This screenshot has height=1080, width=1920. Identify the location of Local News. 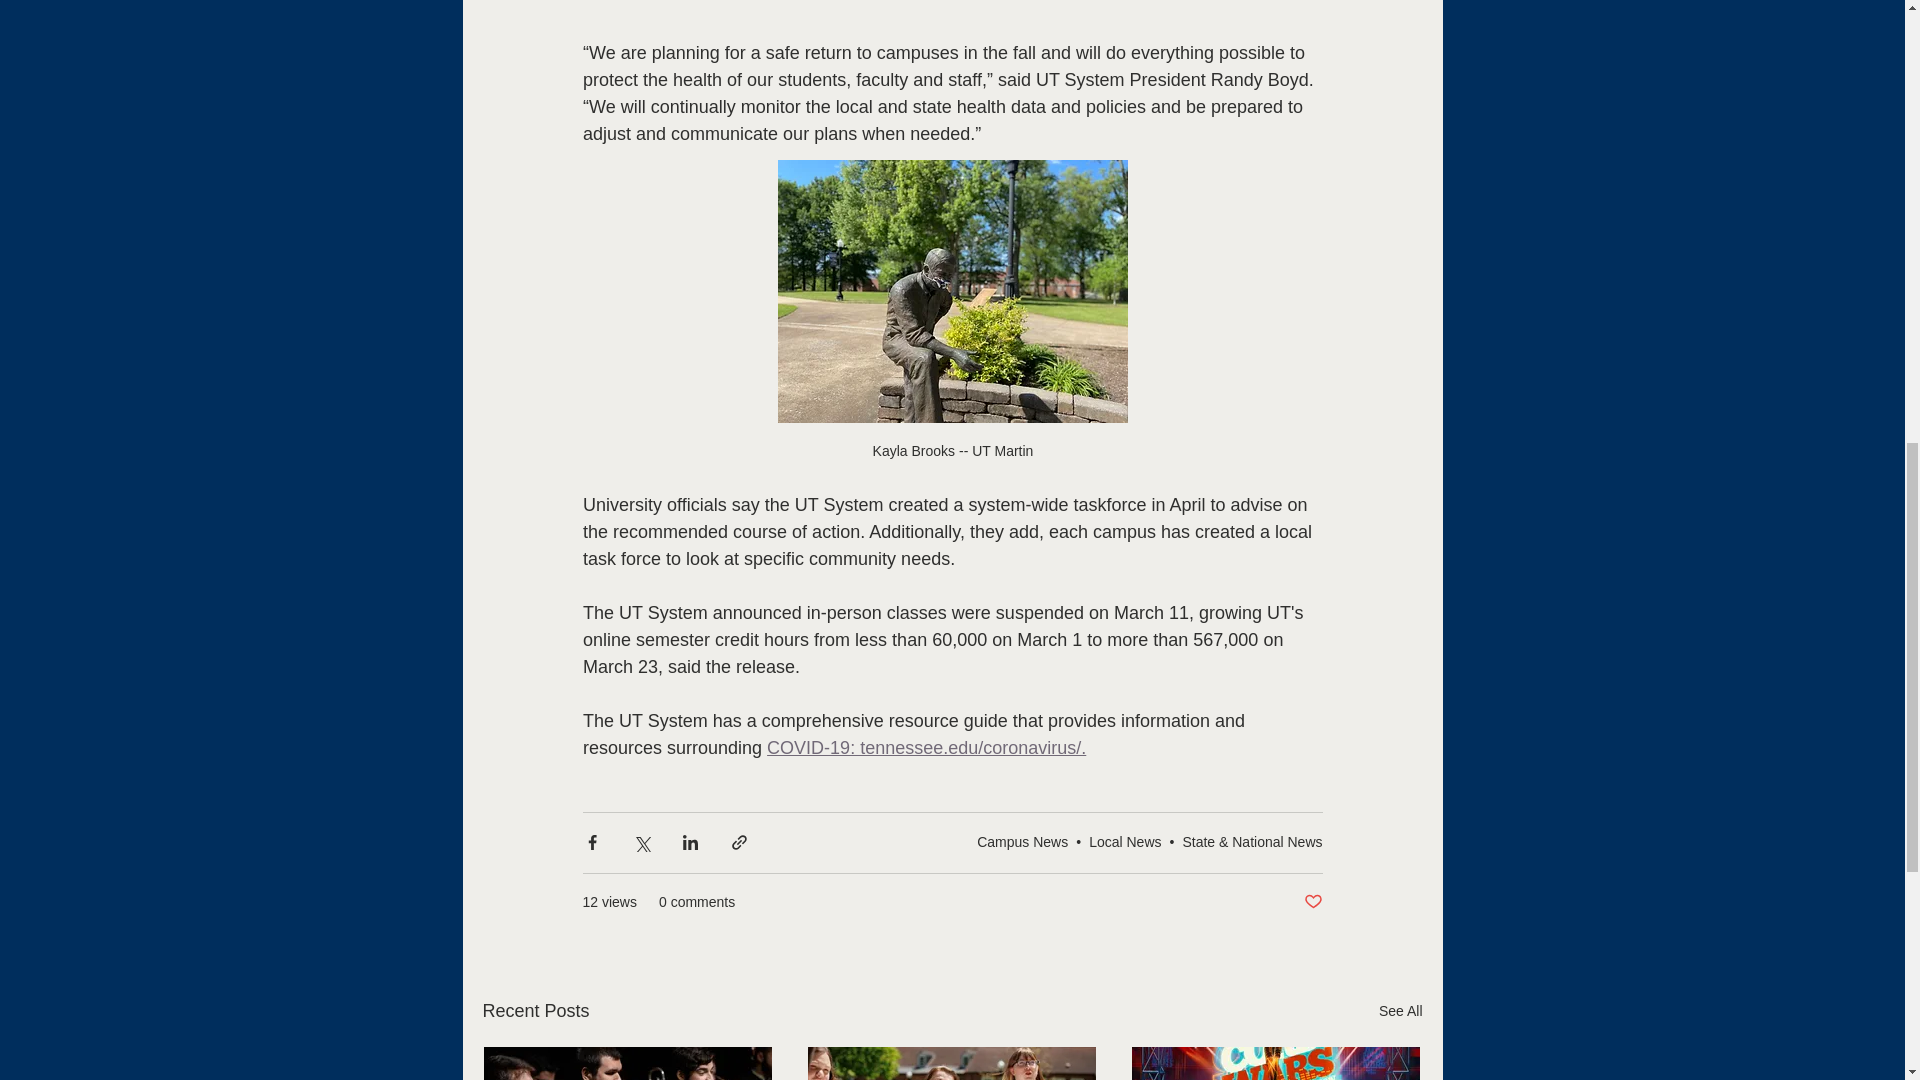
(1124, 841).